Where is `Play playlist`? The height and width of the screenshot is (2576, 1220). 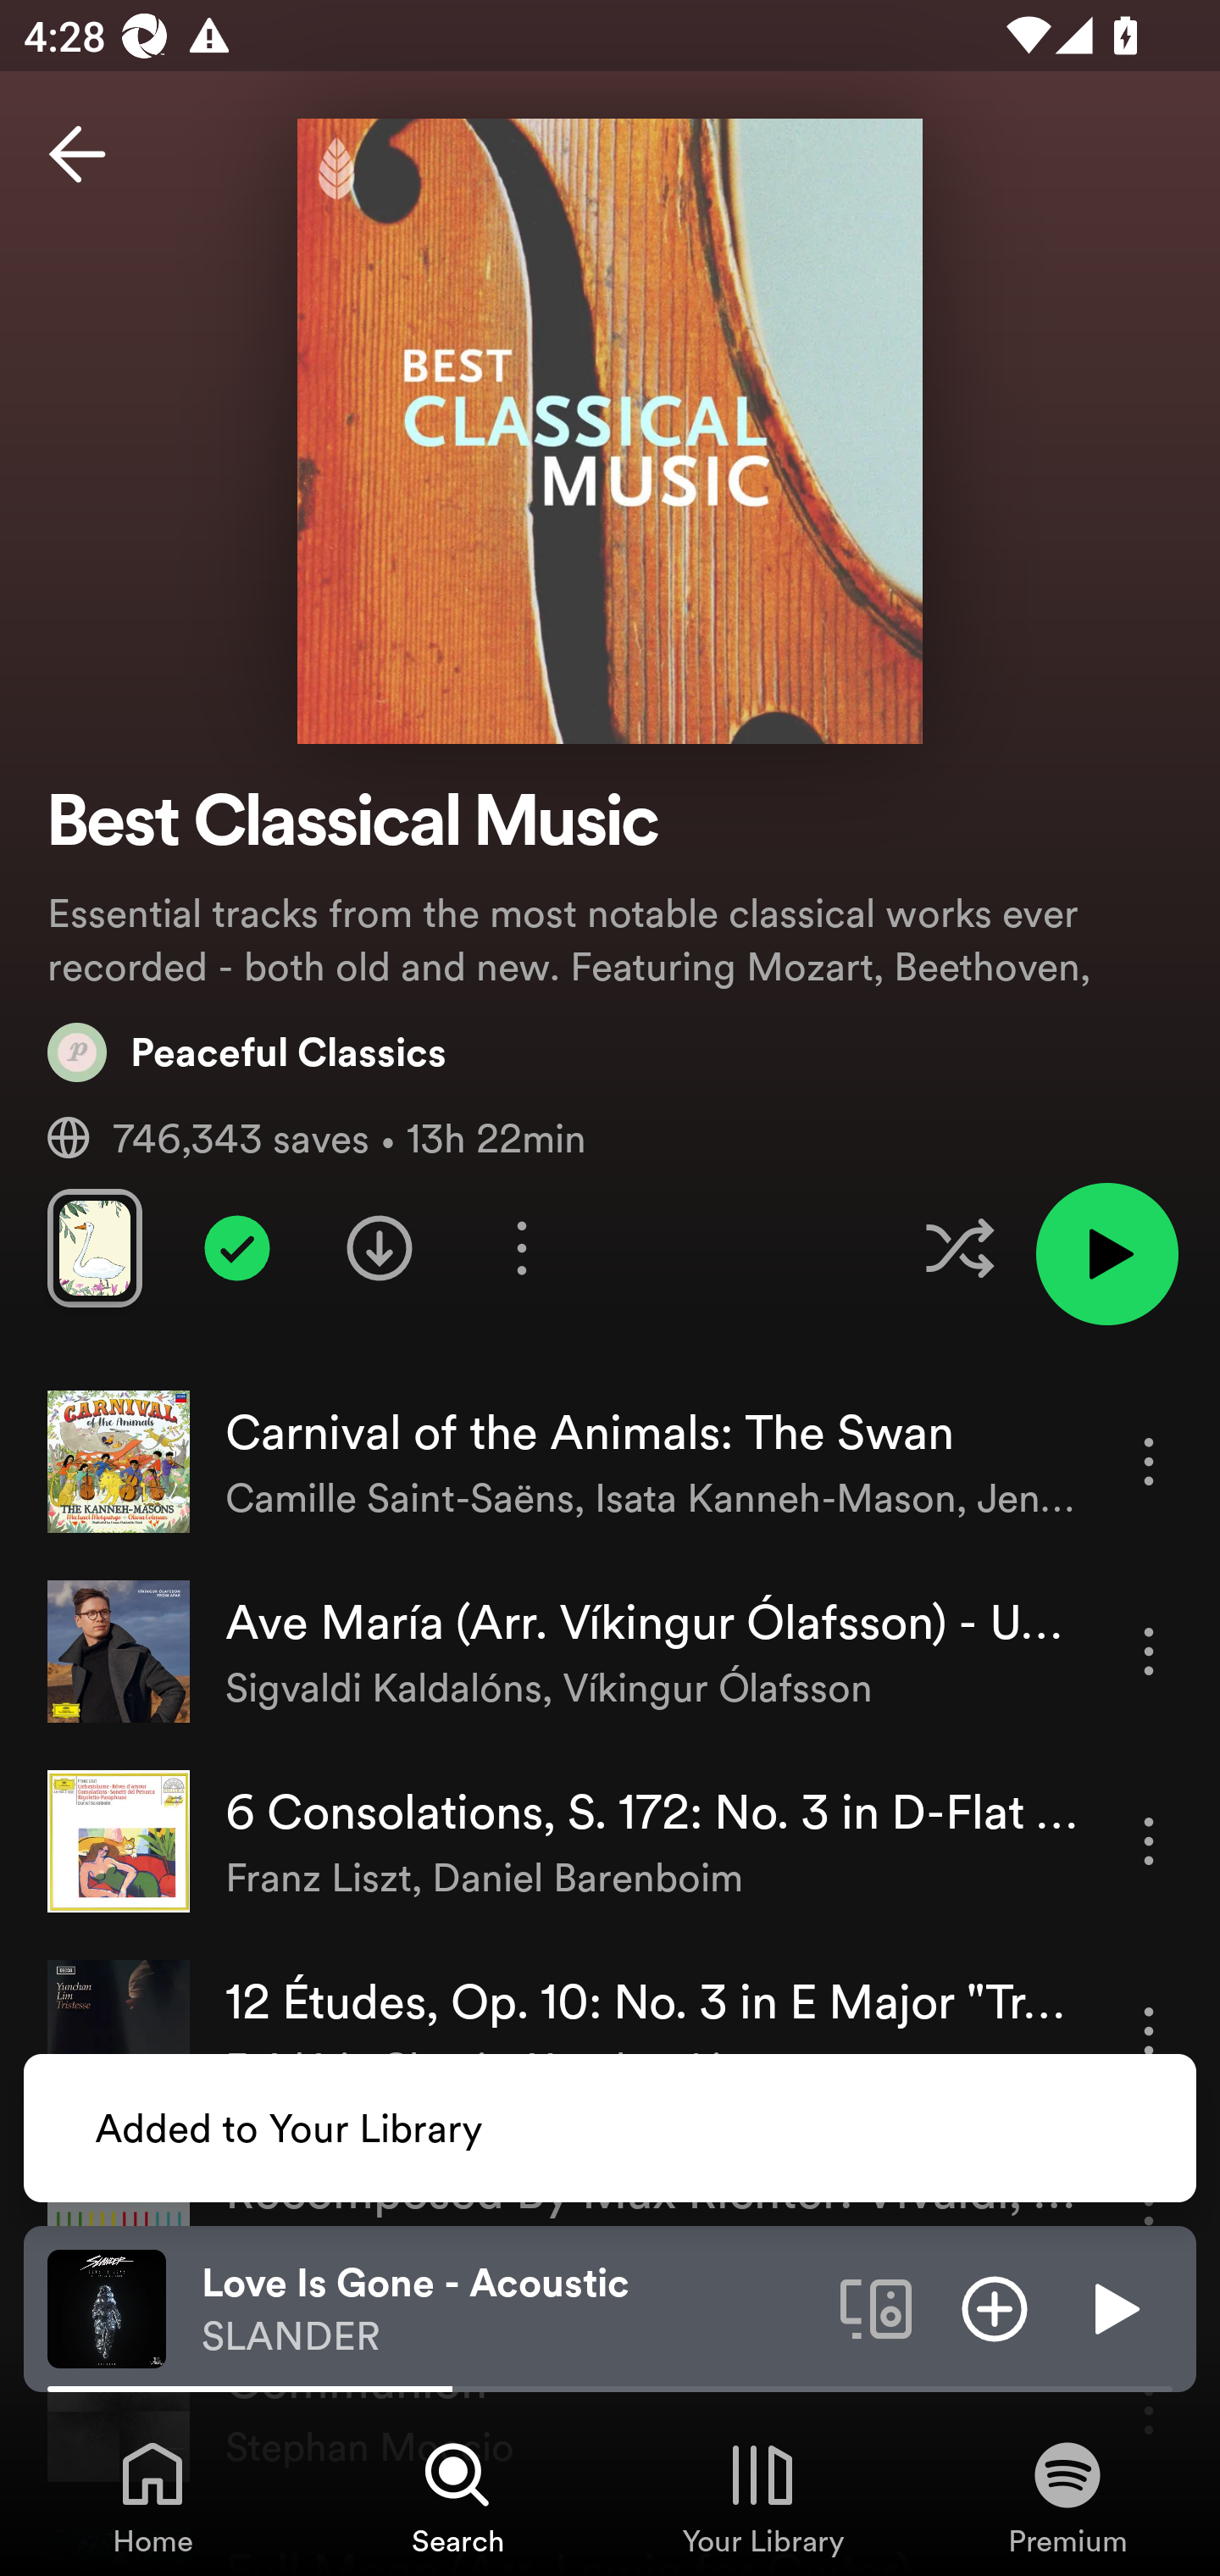 Play playlist is located at coordinates (1106, 1254).